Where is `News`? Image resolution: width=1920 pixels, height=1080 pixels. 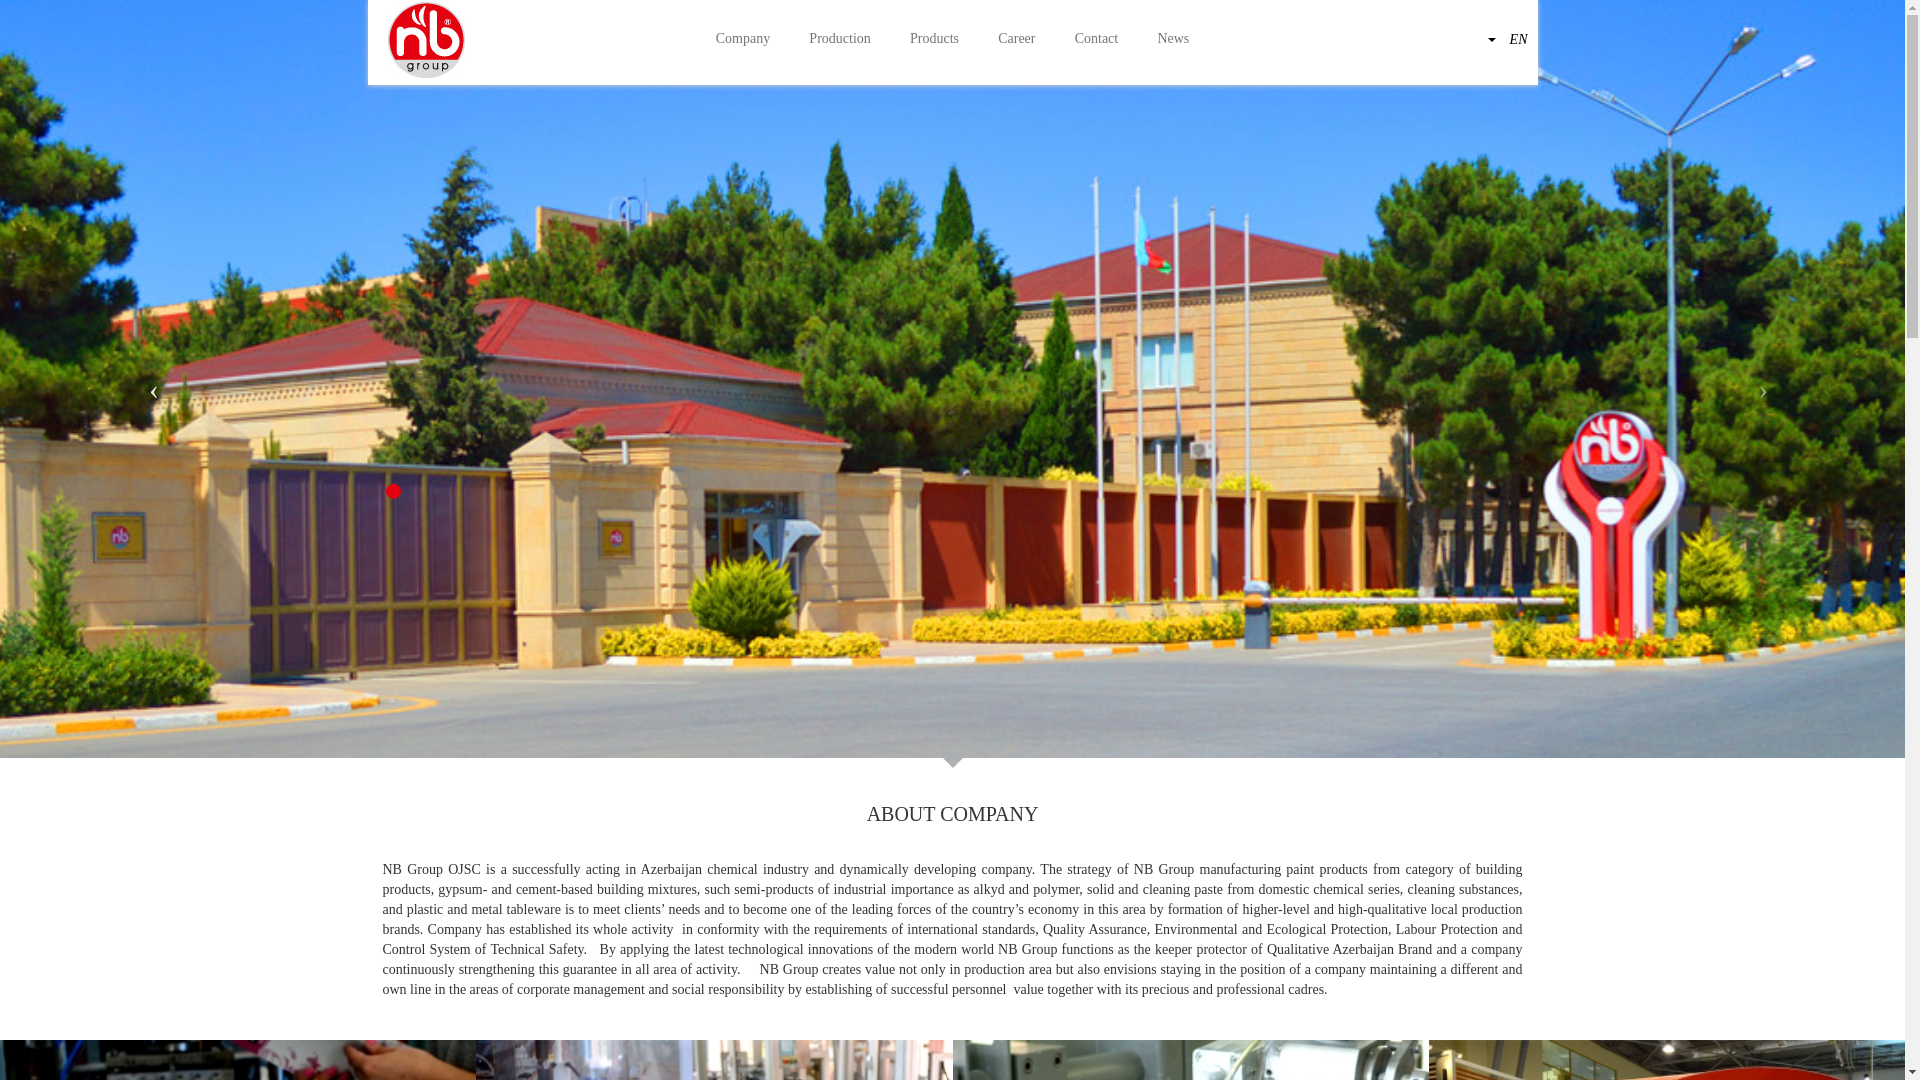
News is located at coordinates (1174, 40).